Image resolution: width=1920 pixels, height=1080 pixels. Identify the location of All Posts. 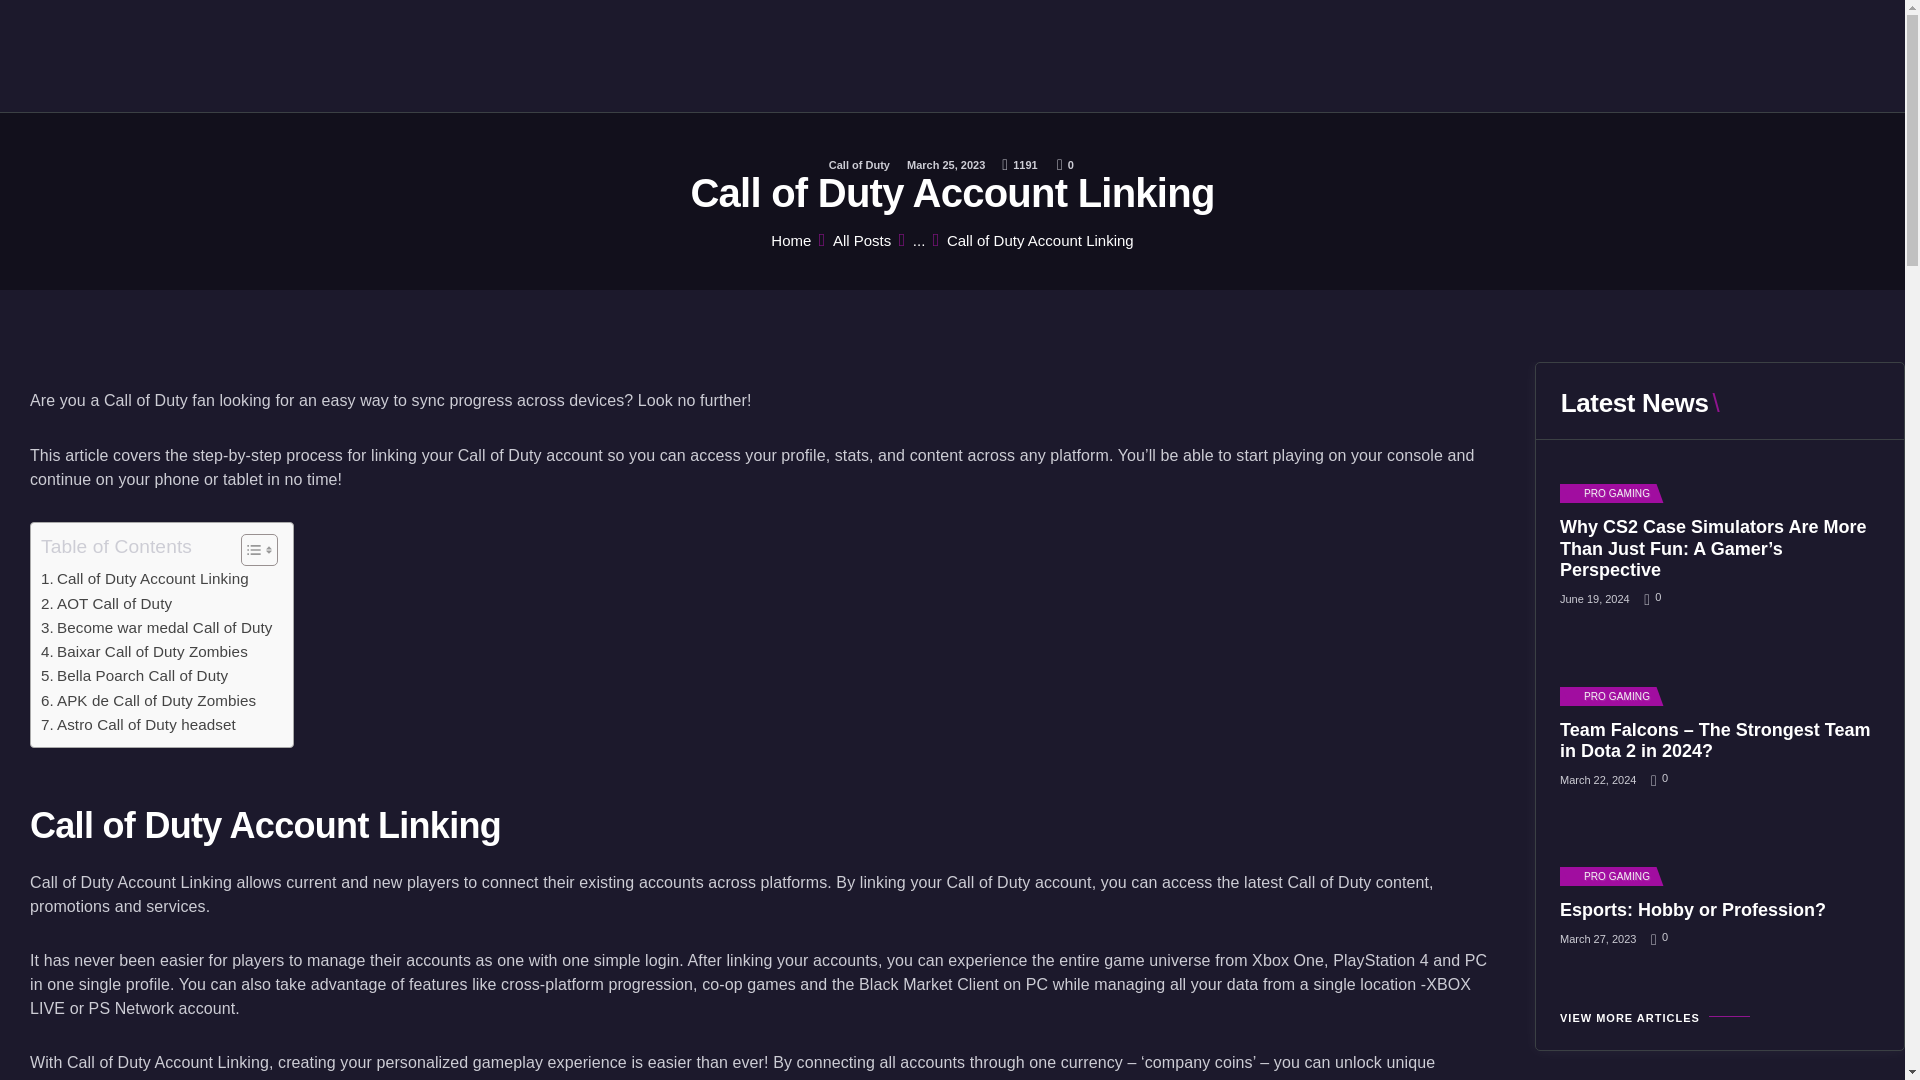
(862, 240).